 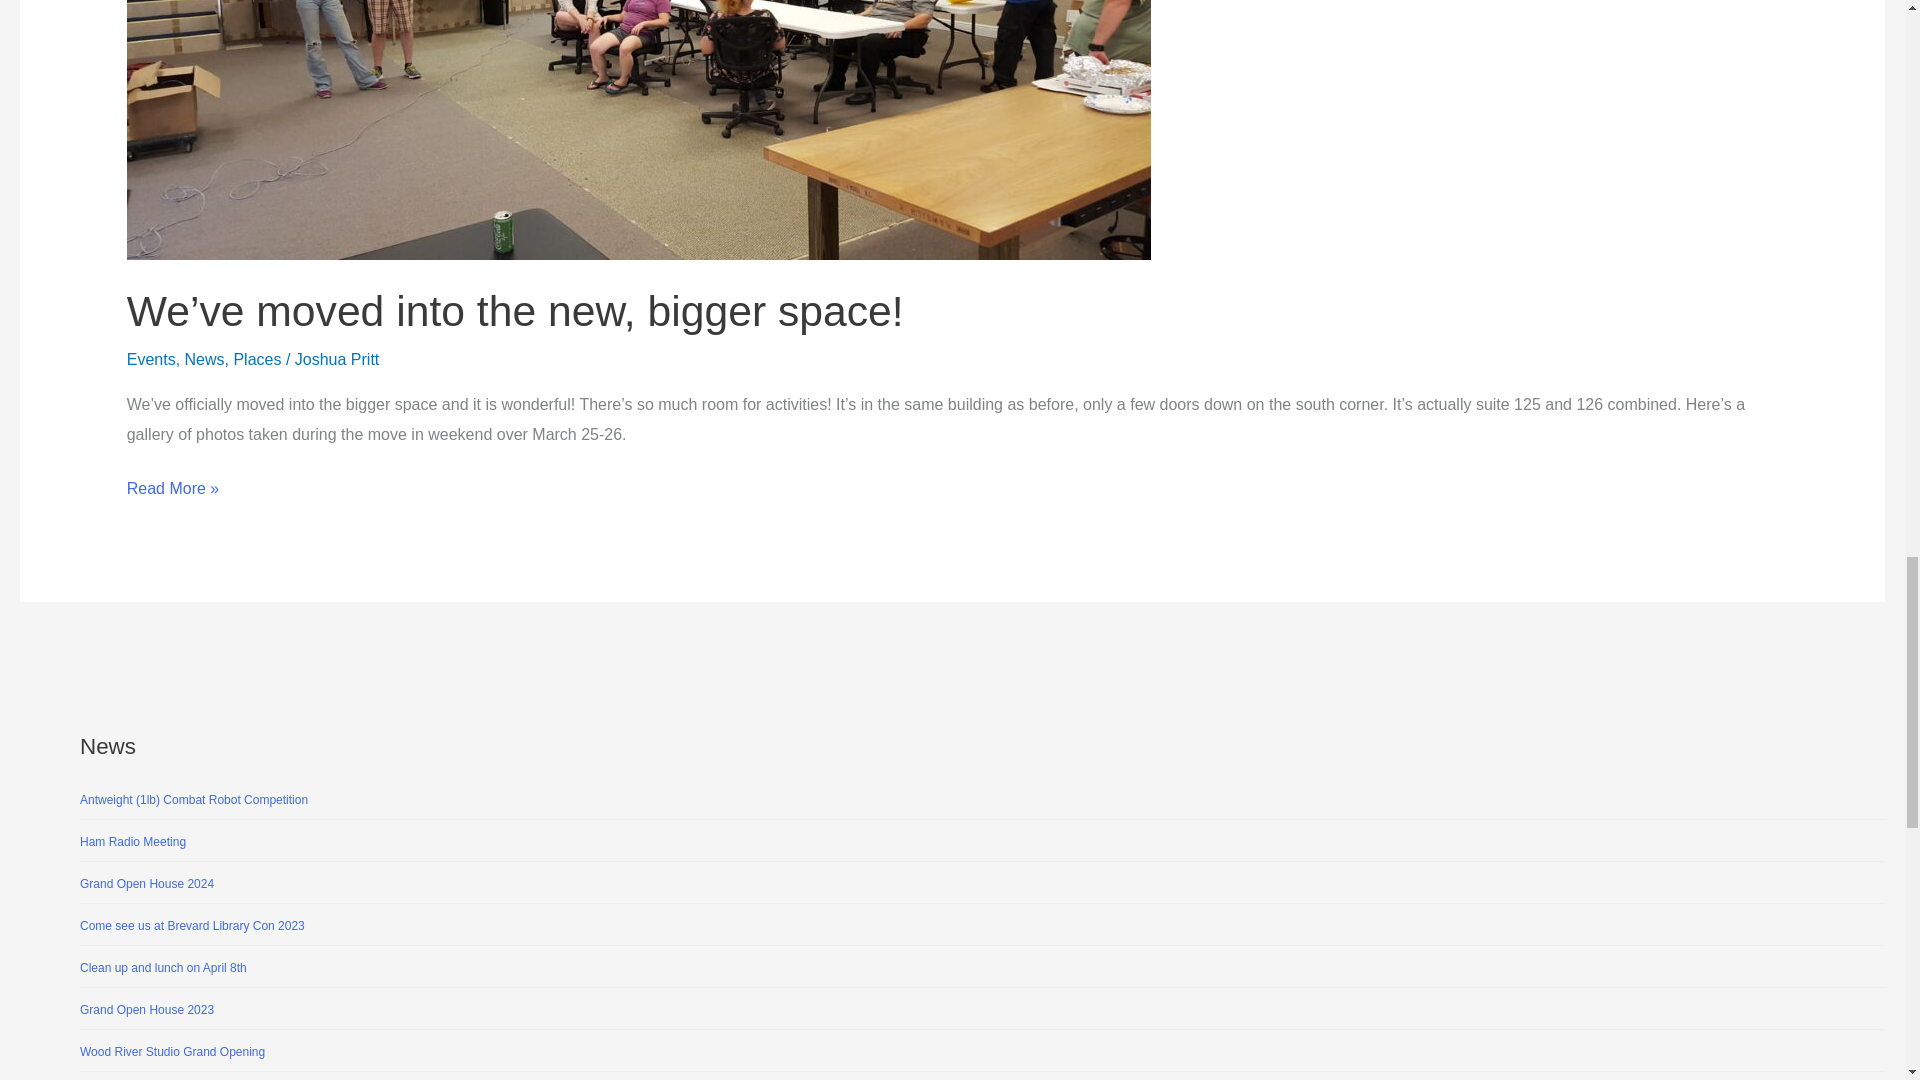 What do you see at coordinates (146, 884) in the screenshot?
I see `Grand Open House 2024` at bounding box center [146, 884].